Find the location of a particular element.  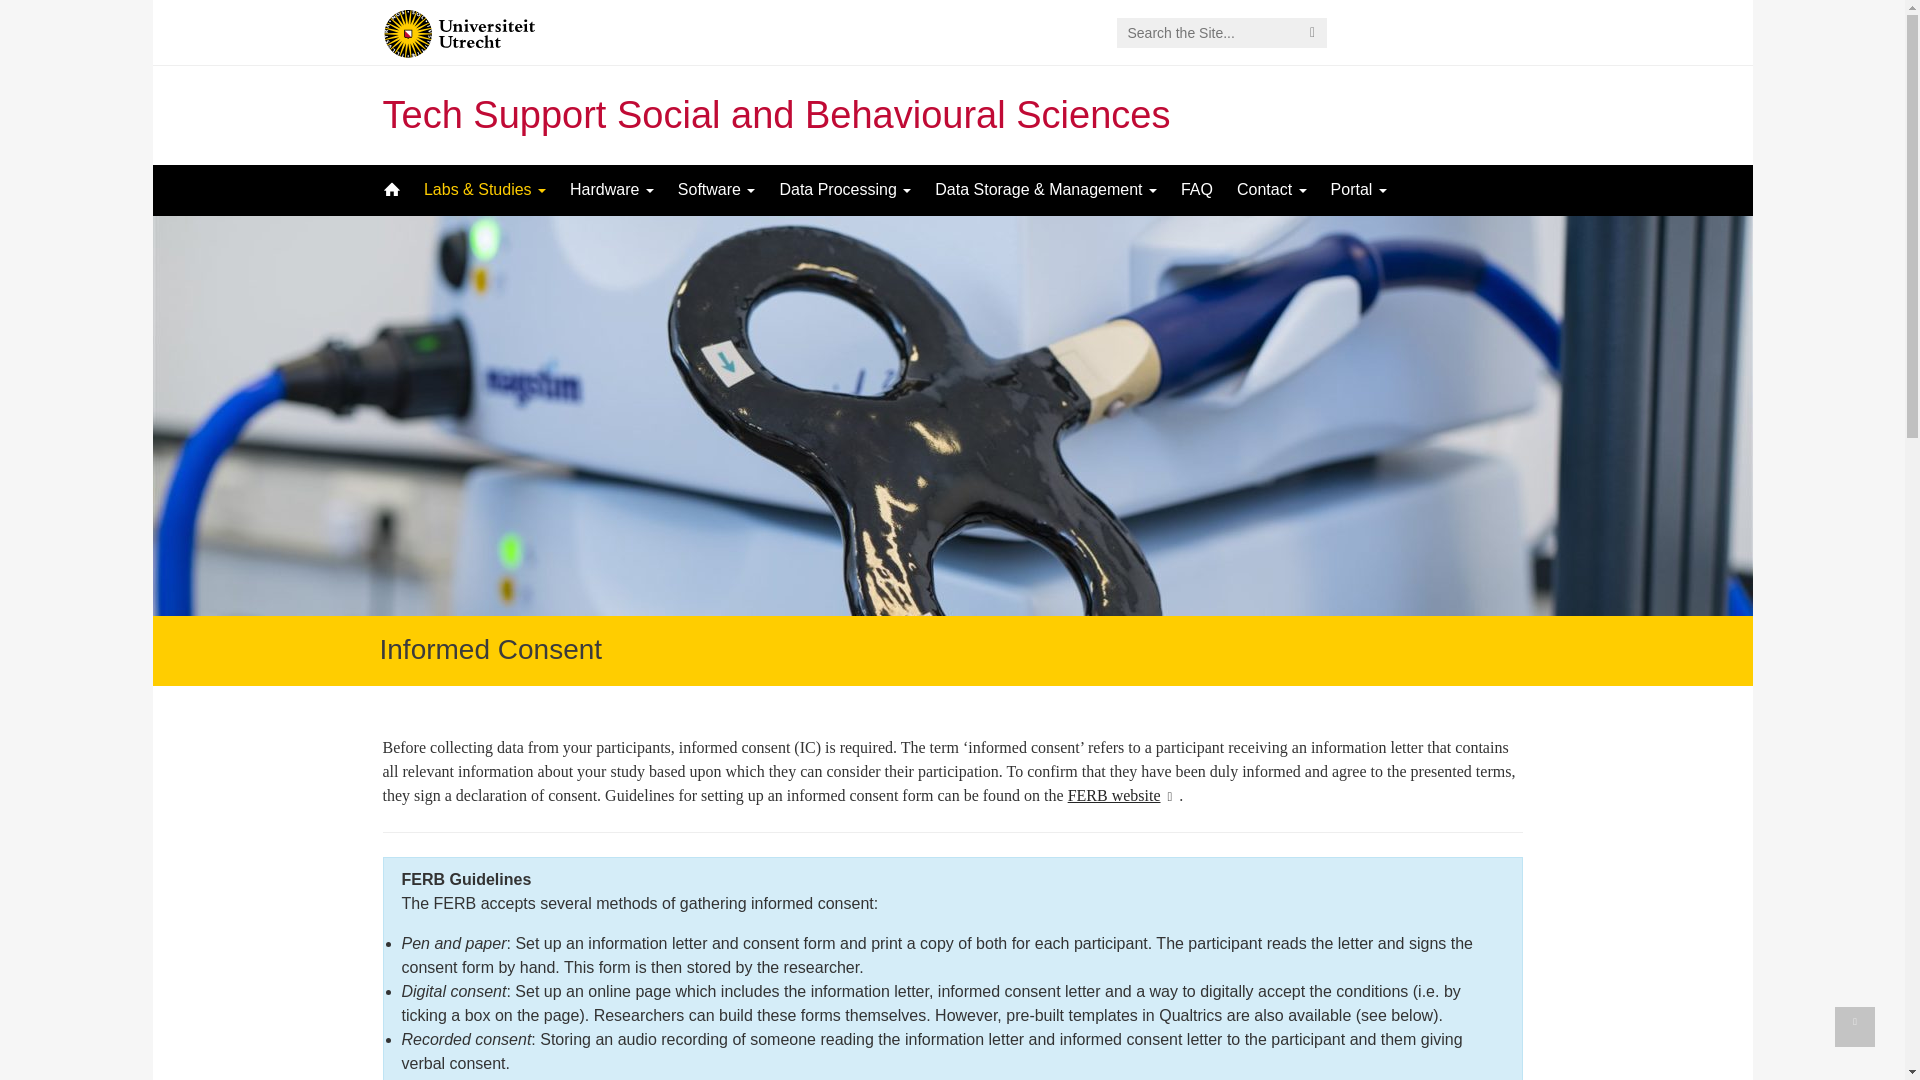

Tech Support Social and Behavioural Sciences is located at coordinates (776, 114).